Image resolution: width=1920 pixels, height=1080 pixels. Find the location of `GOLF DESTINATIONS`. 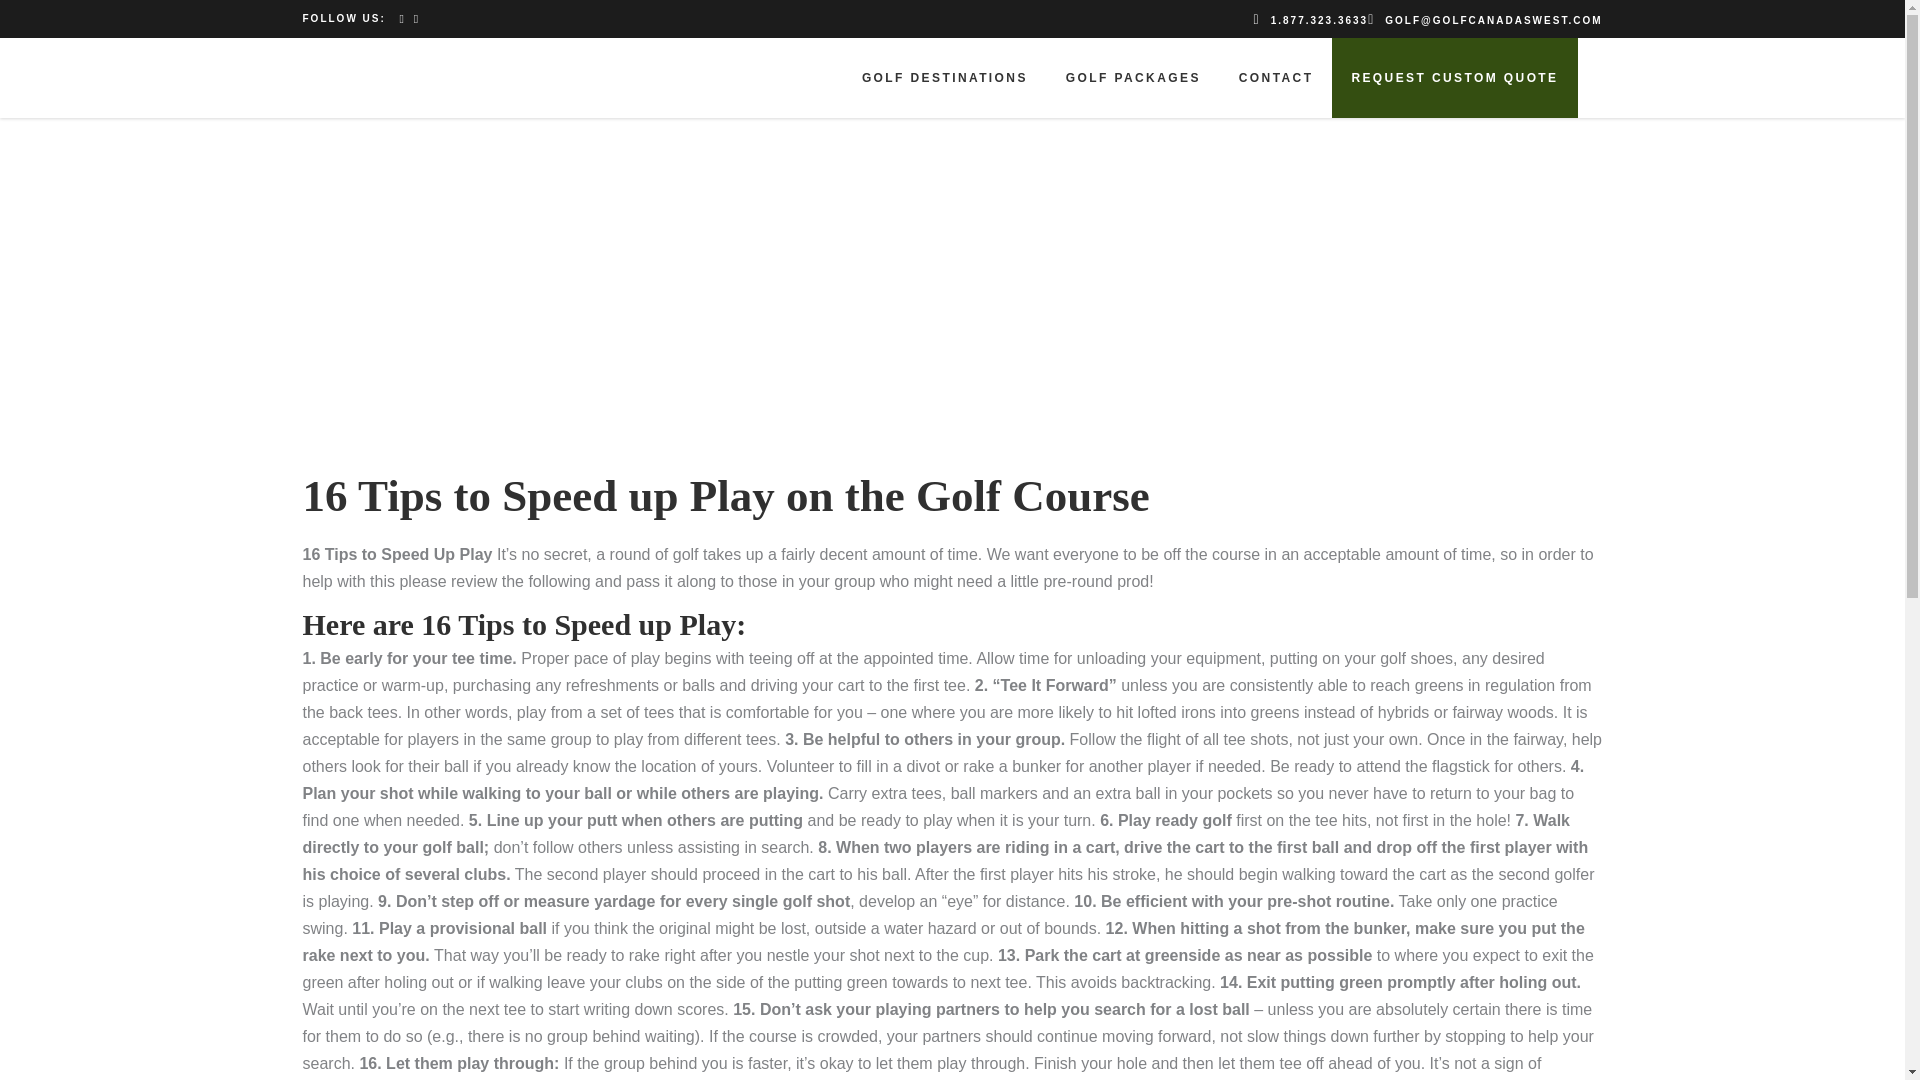

GOLF DESTINATIONS is located at coordinates (944, 77).